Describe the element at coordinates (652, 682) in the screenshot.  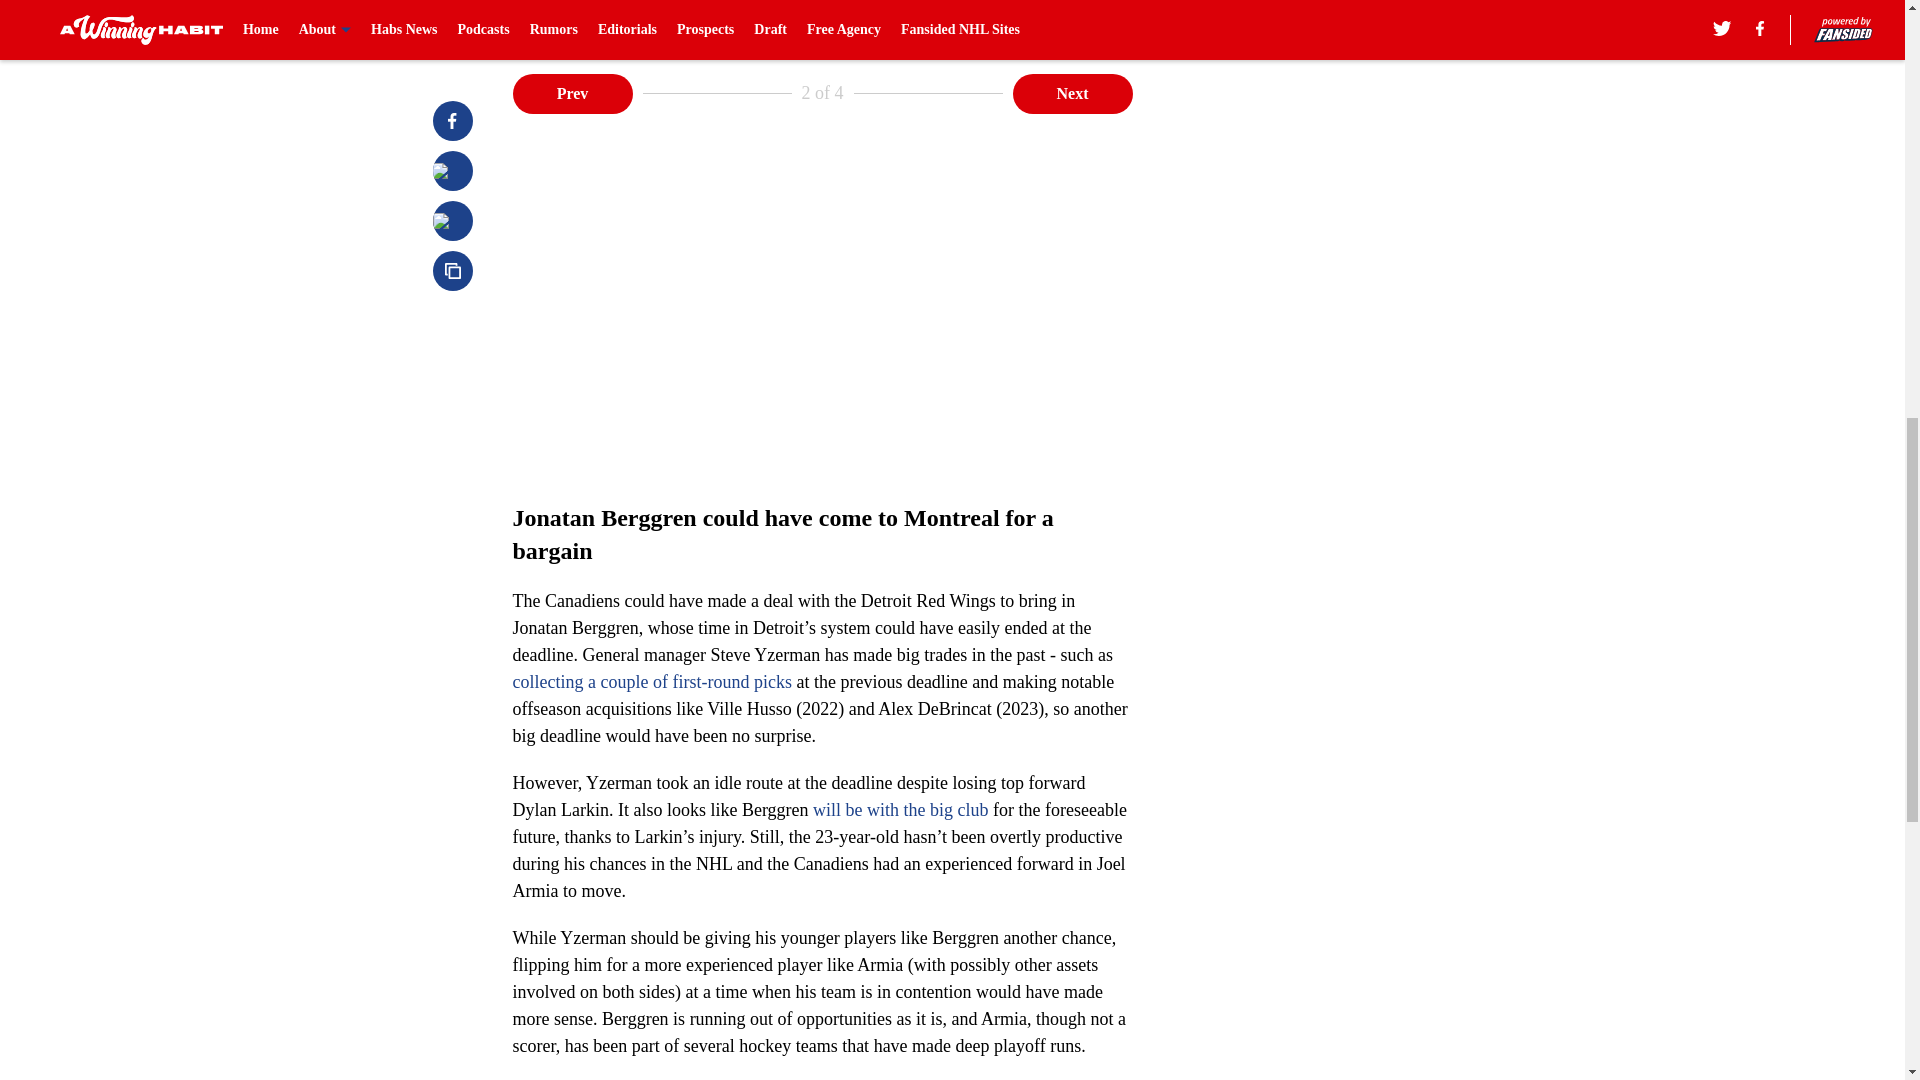
I see `collecting a couple of first-round picks` at that location.